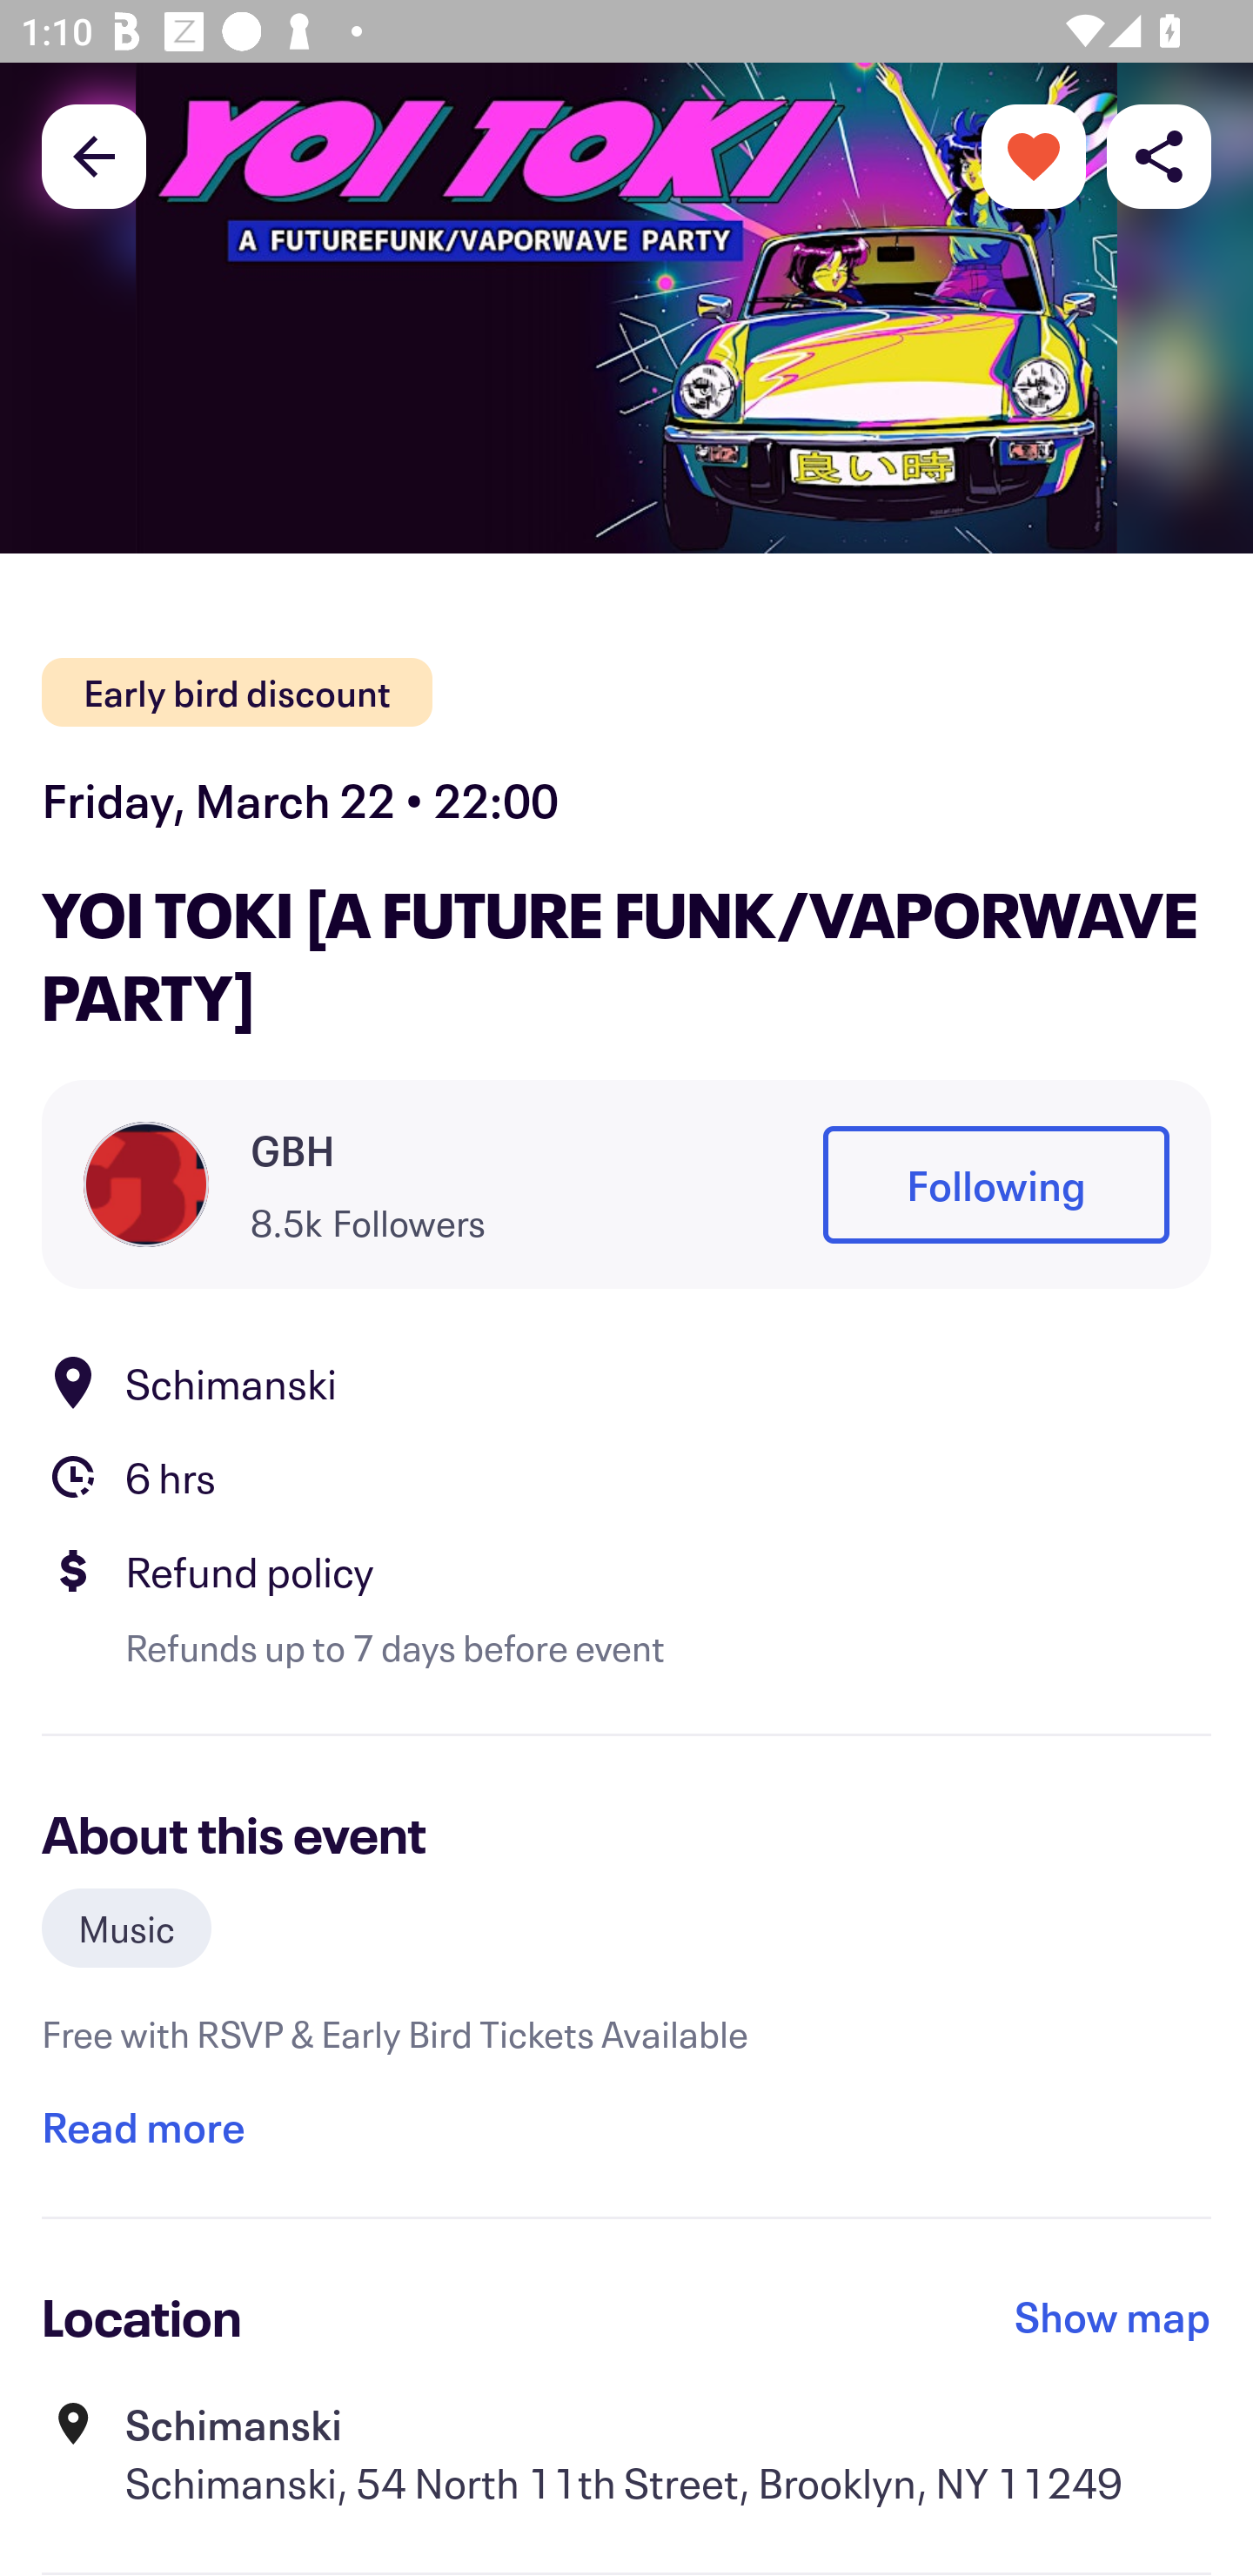 The width and height of the screenshot is (1253, 2576). I want to click on Read more, so click(143, 2126).